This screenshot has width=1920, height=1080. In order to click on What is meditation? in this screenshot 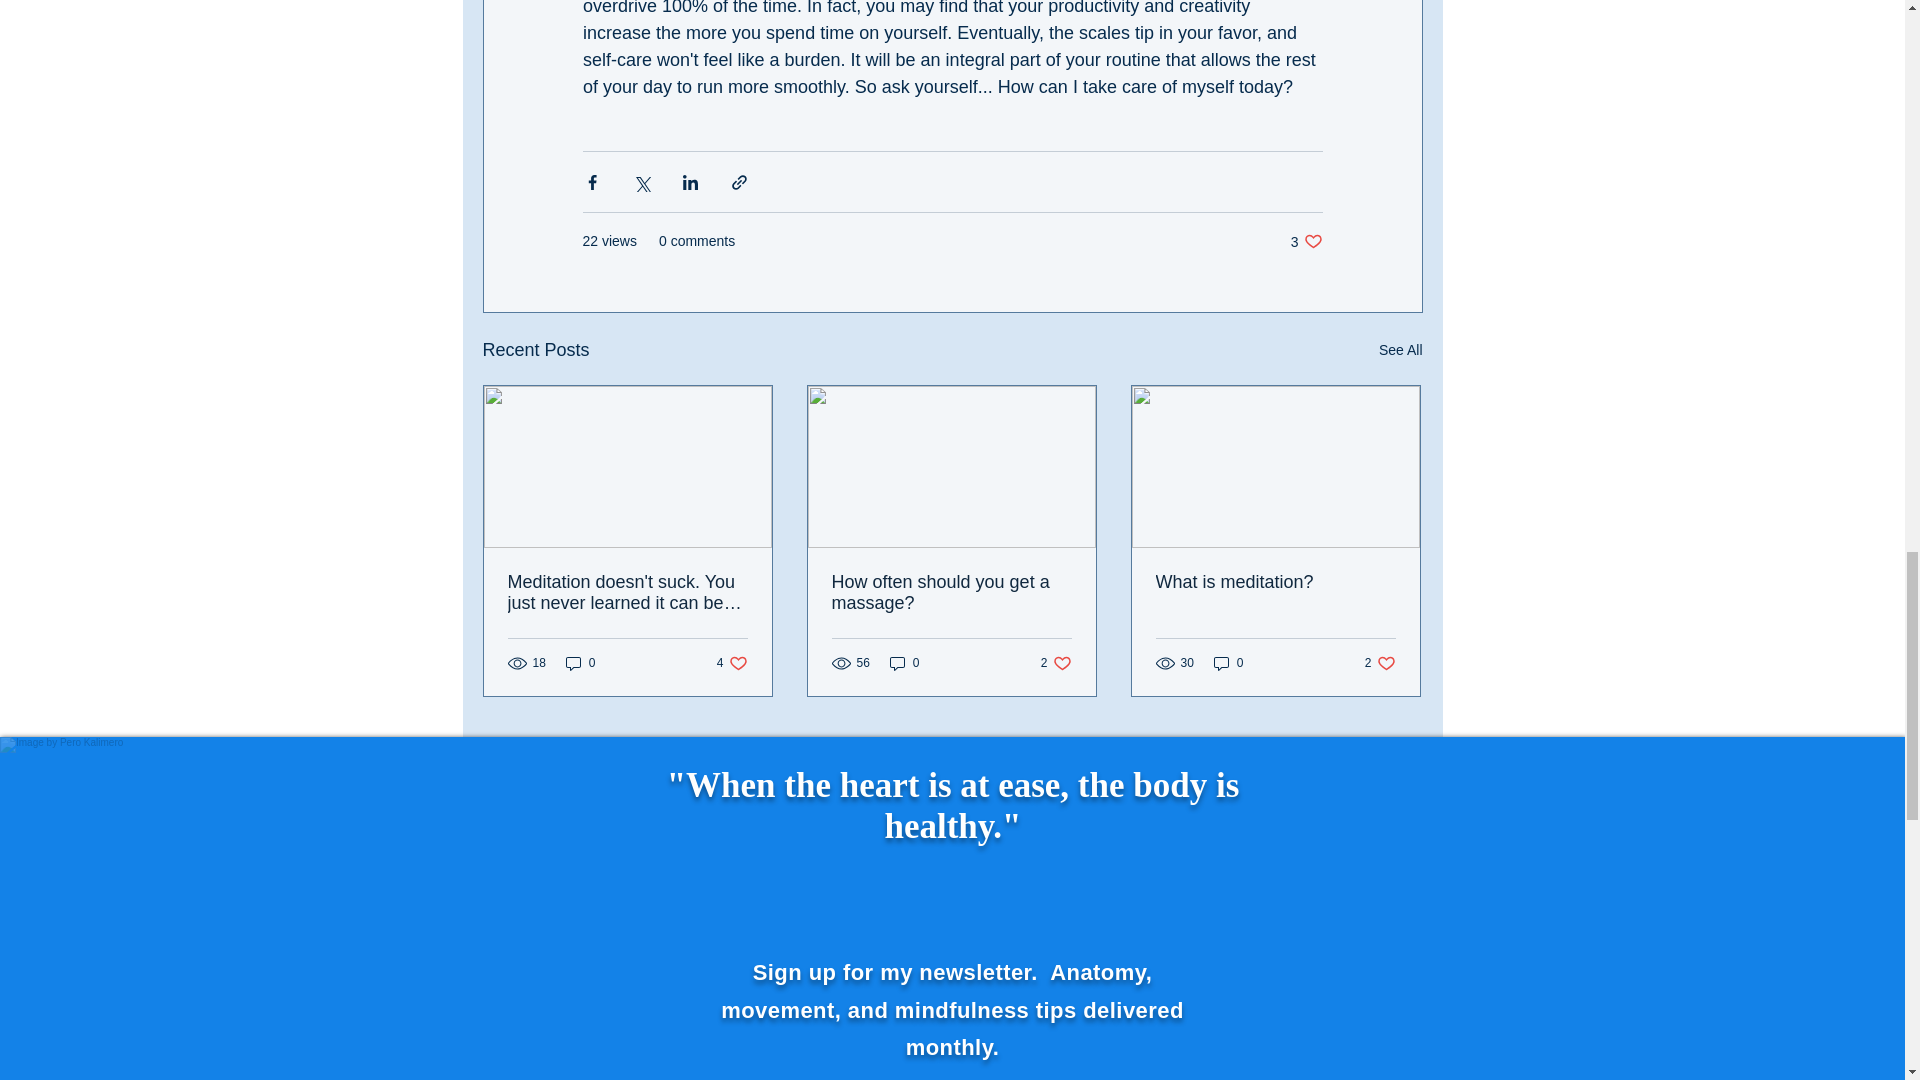, I will do `click(1228, 663)`.